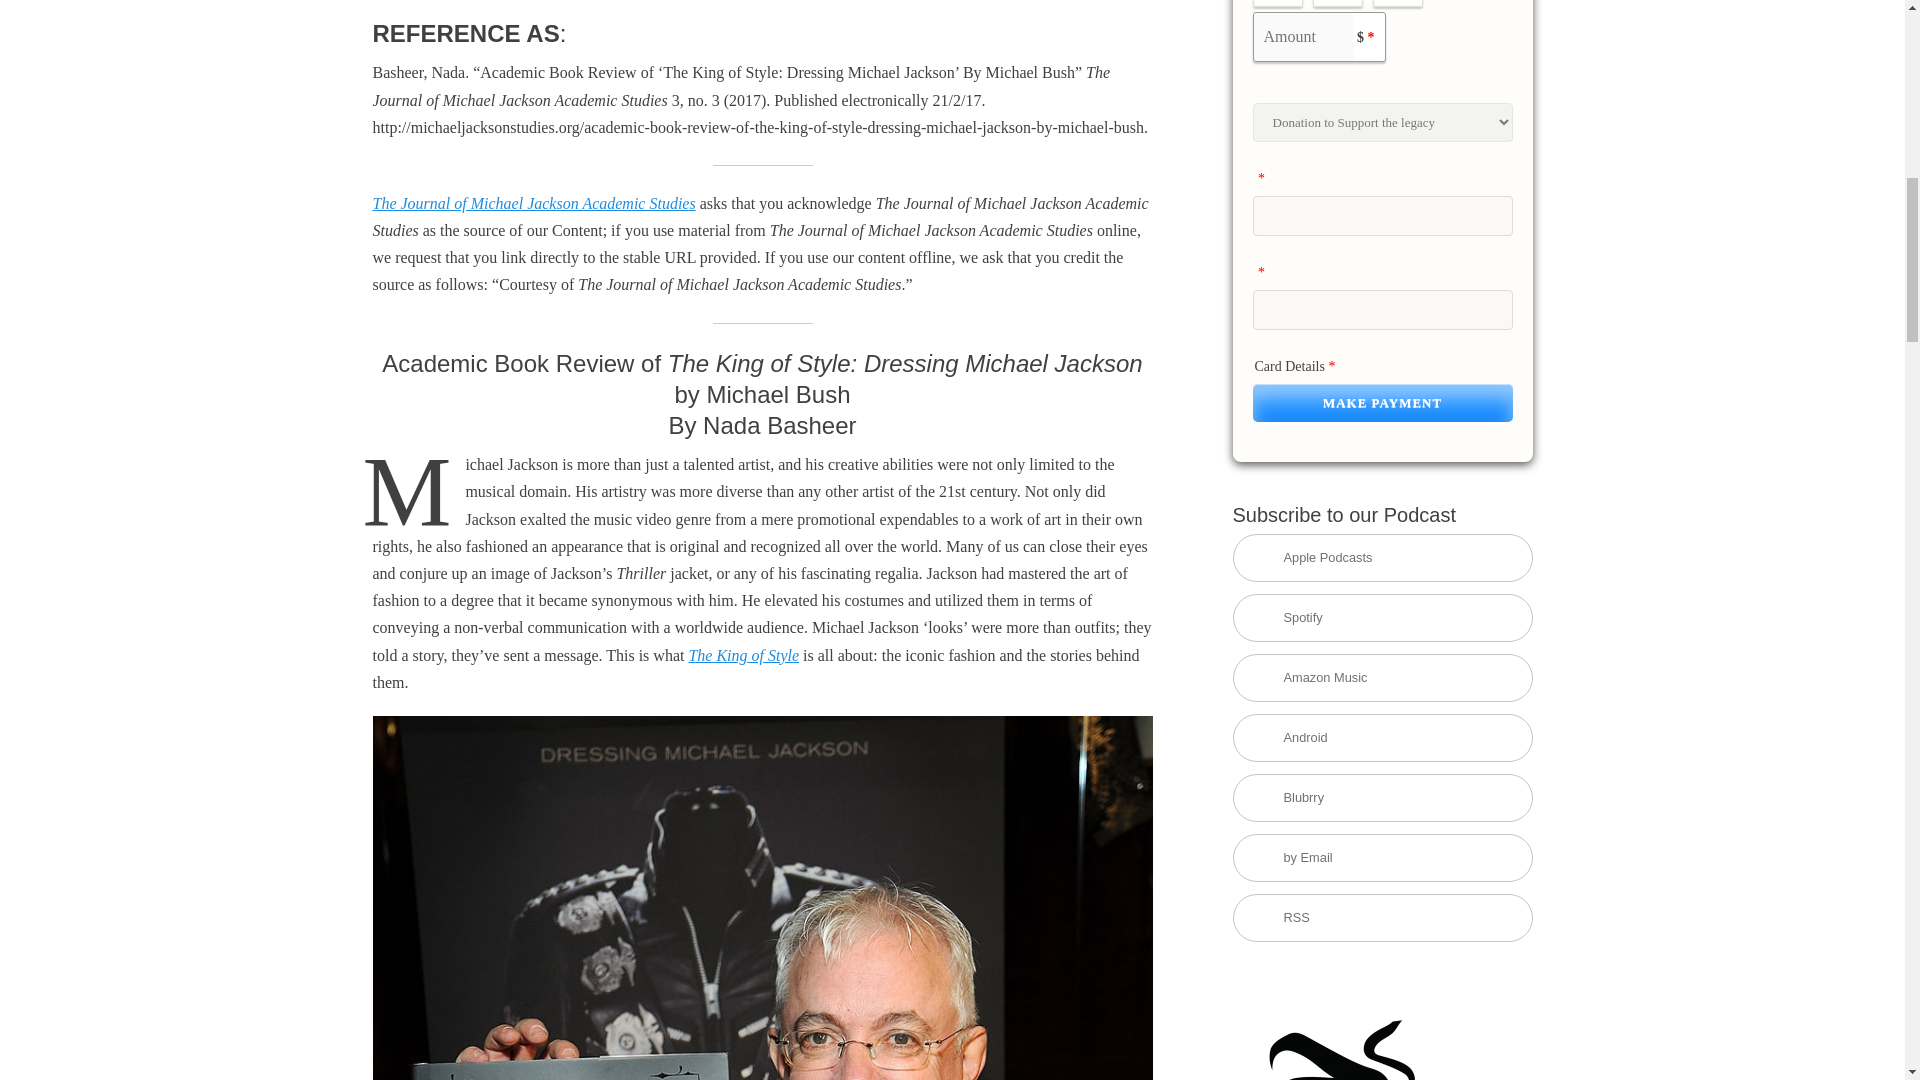  What do you see at coordinates (1382, 738) in the screenshot?
I see `Subscribe on Android` at bounding box center [1382, 738].